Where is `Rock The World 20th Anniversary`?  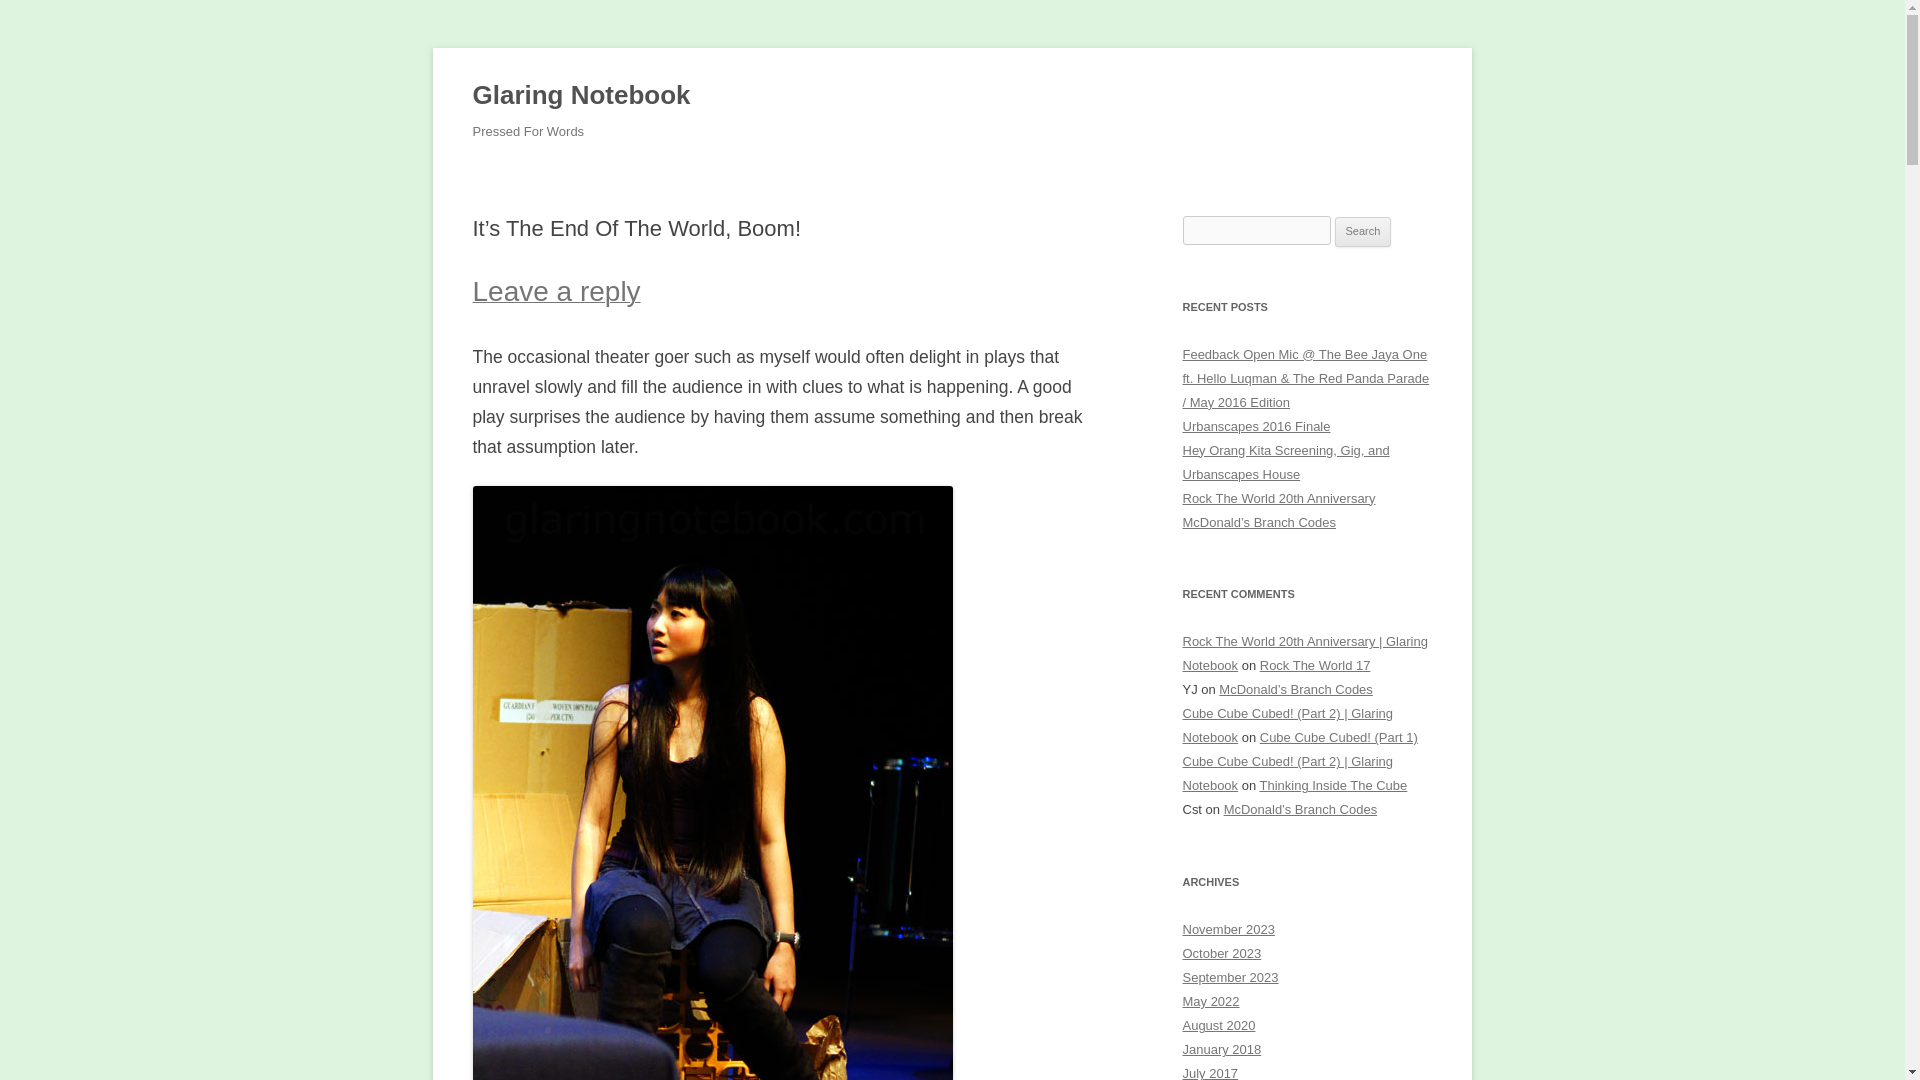 Rock The World 20th Anniversary is located at coordinates (1278, 498).